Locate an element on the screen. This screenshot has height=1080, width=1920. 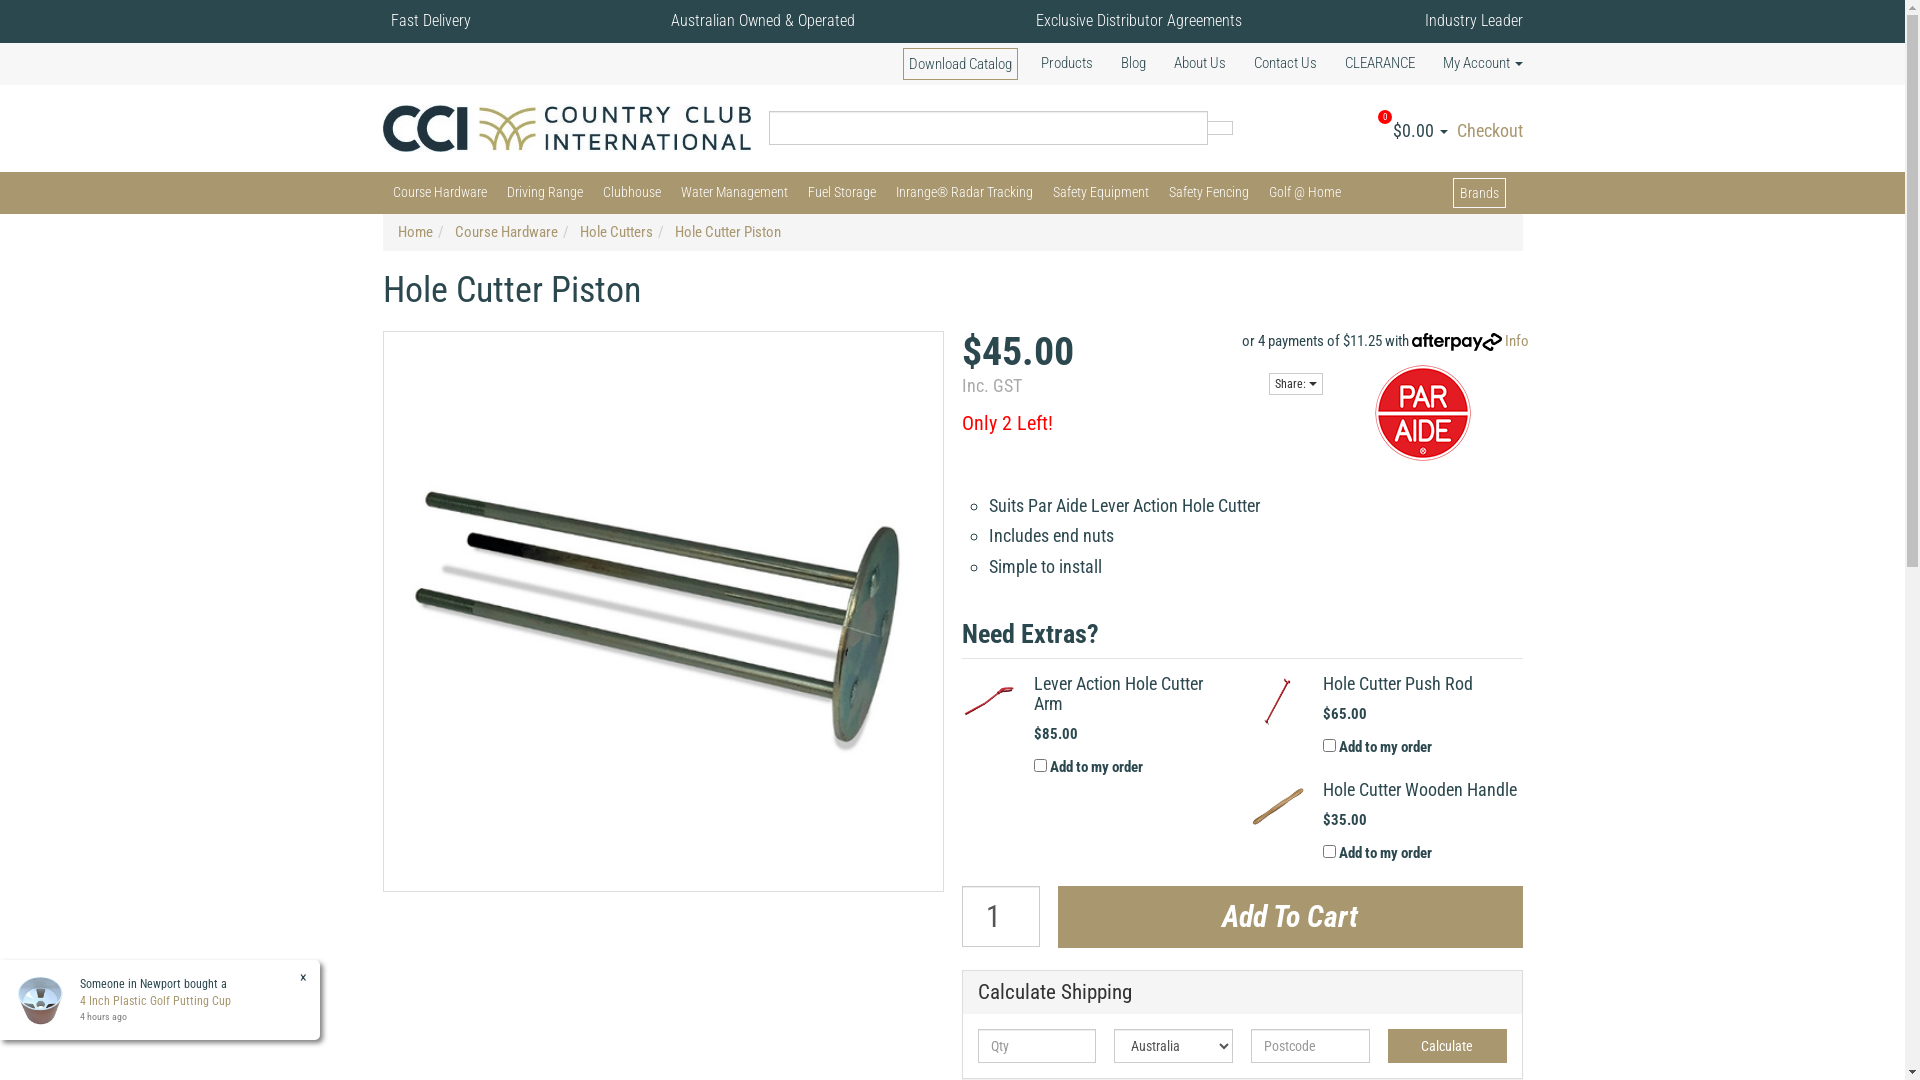
My Account is located at coordinates (1475, 63).